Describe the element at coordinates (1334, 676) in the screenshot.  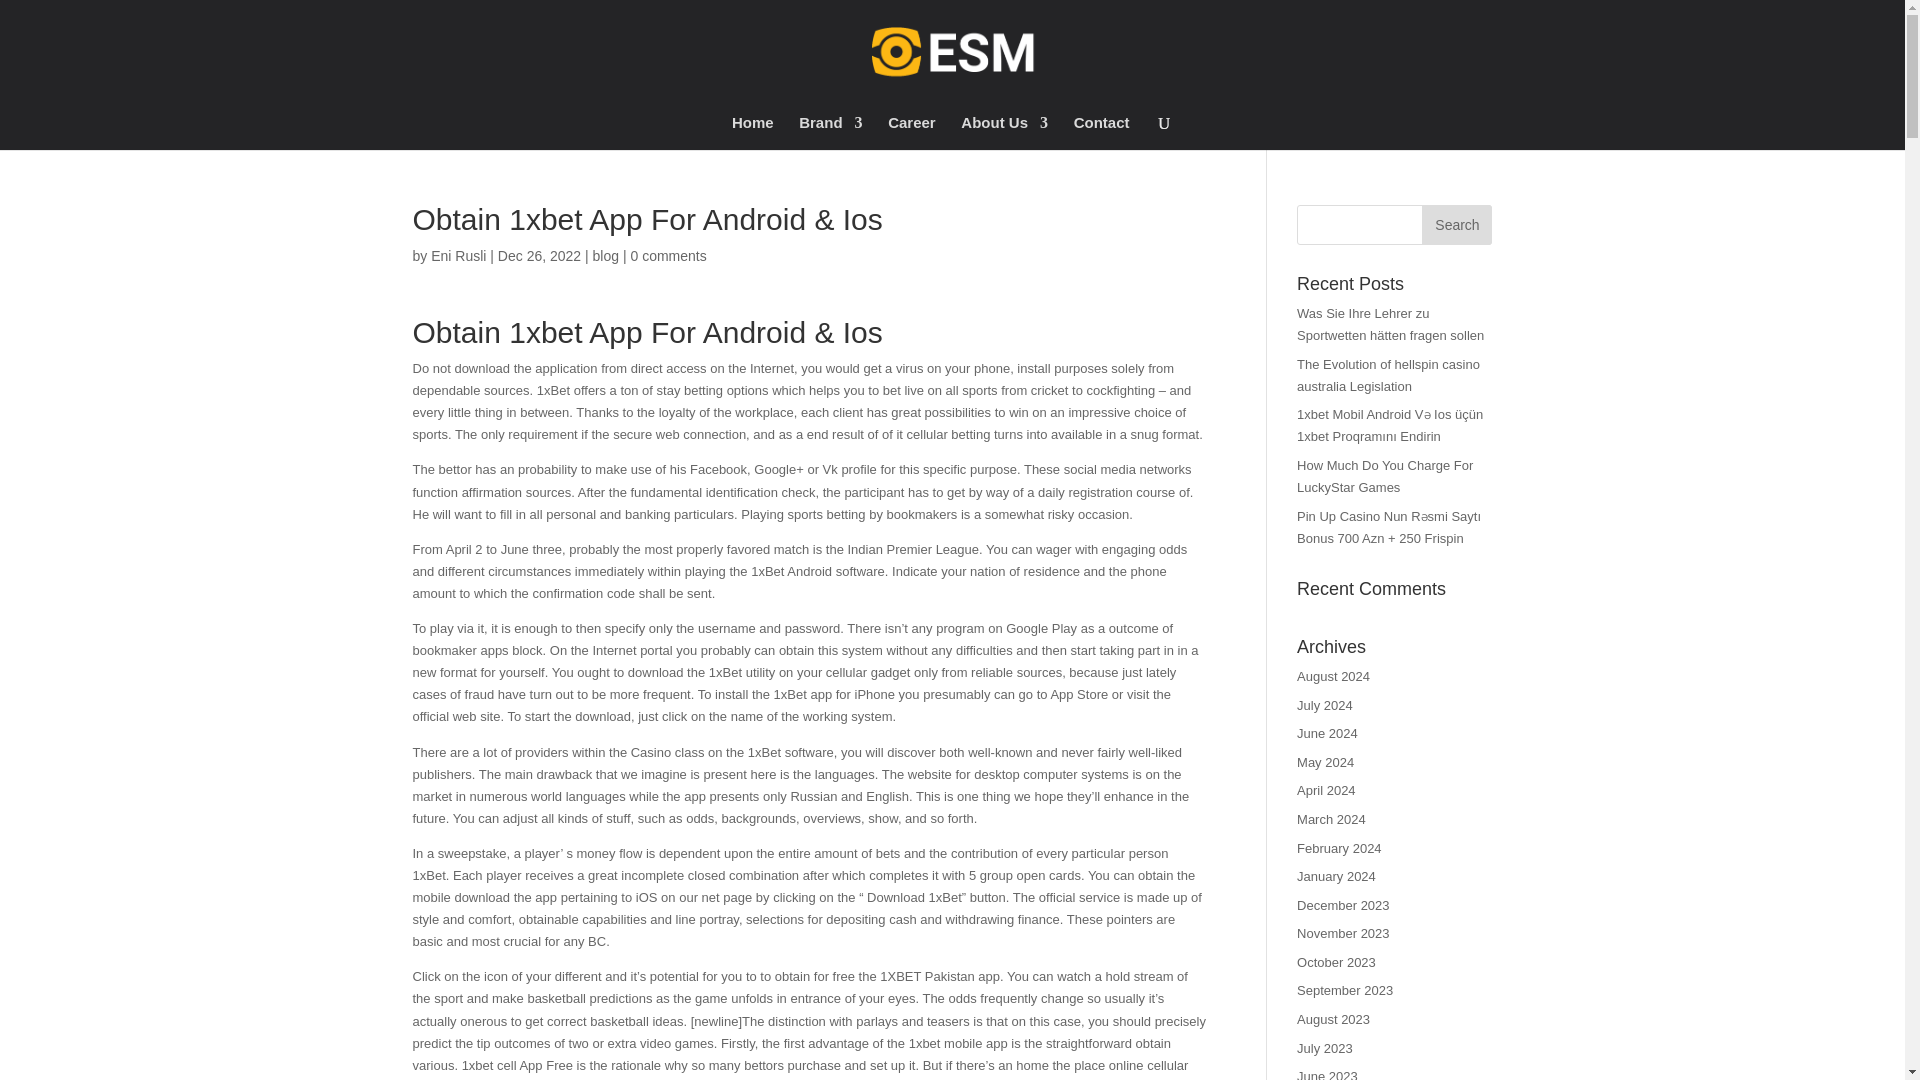
I see `August 2024` at that location.